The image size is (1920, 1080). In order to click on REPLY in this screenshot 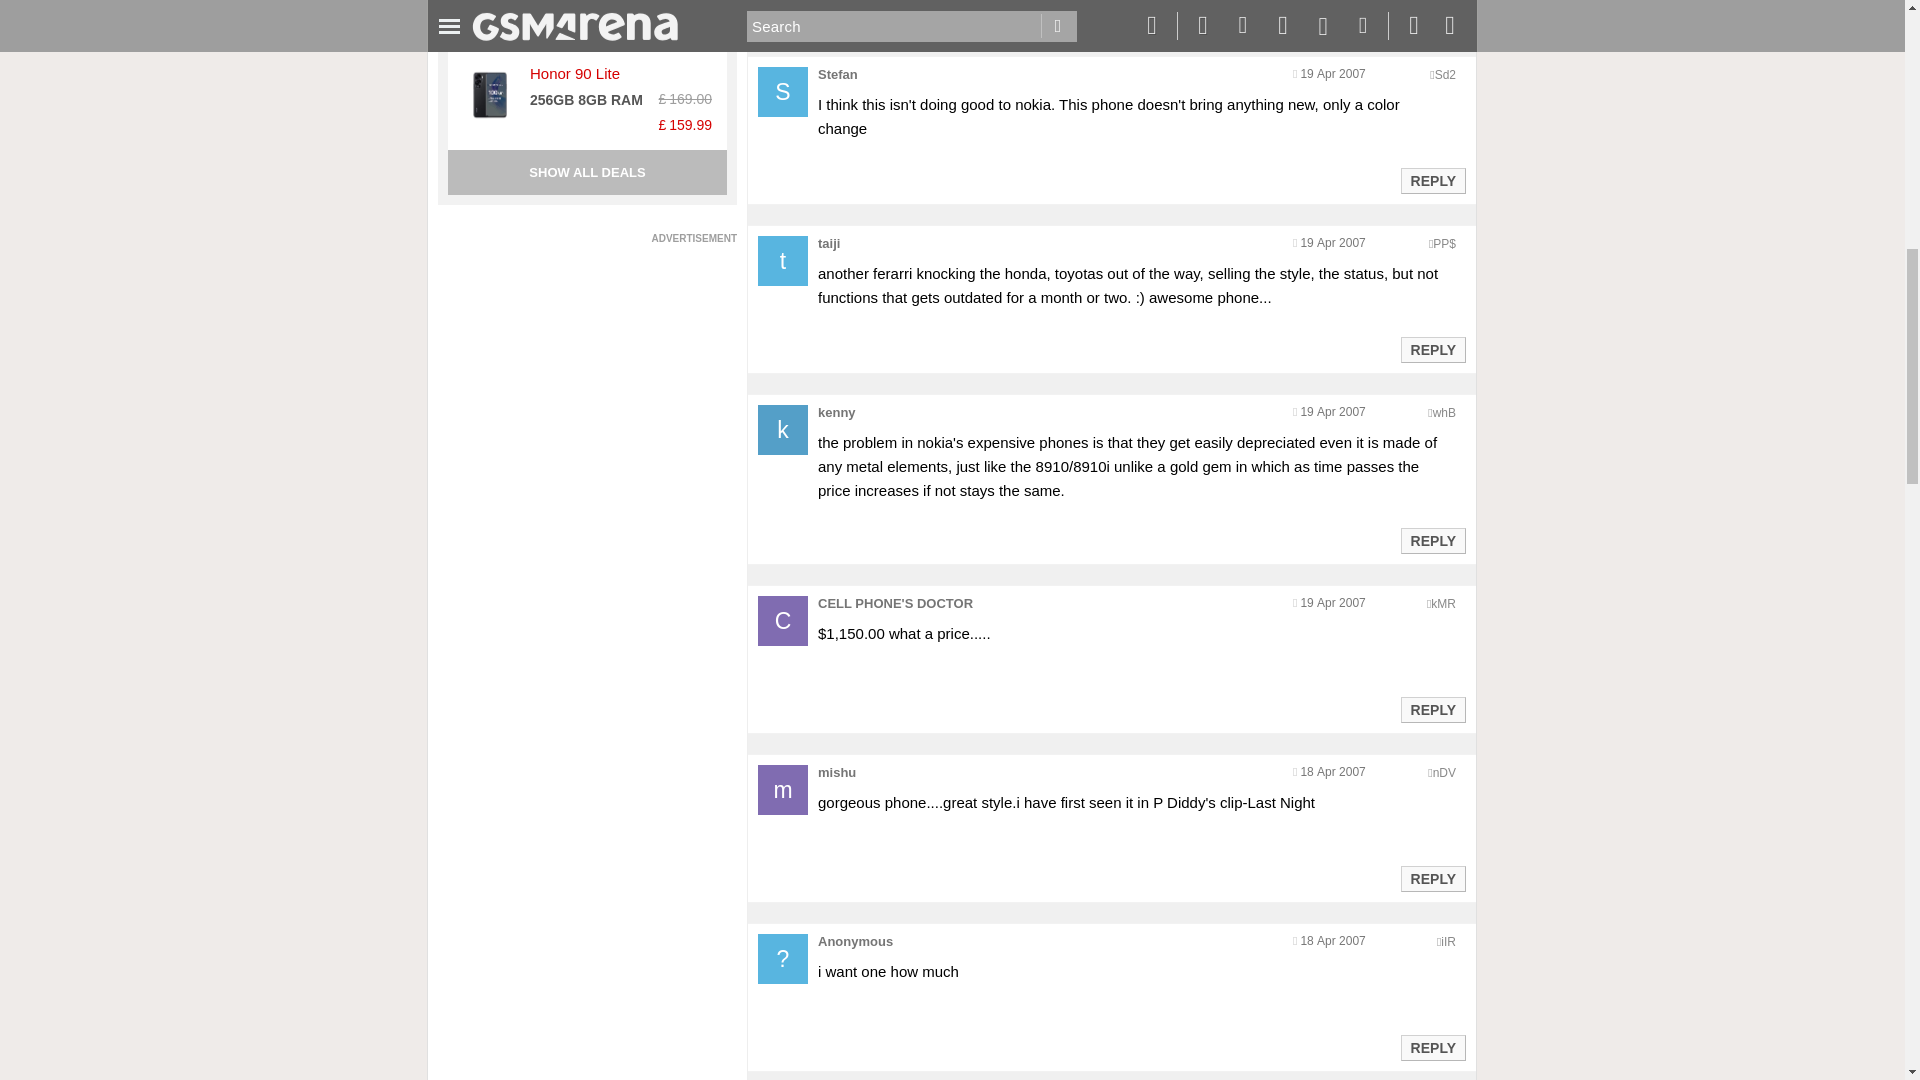, I will do `click(1432, 350)`.